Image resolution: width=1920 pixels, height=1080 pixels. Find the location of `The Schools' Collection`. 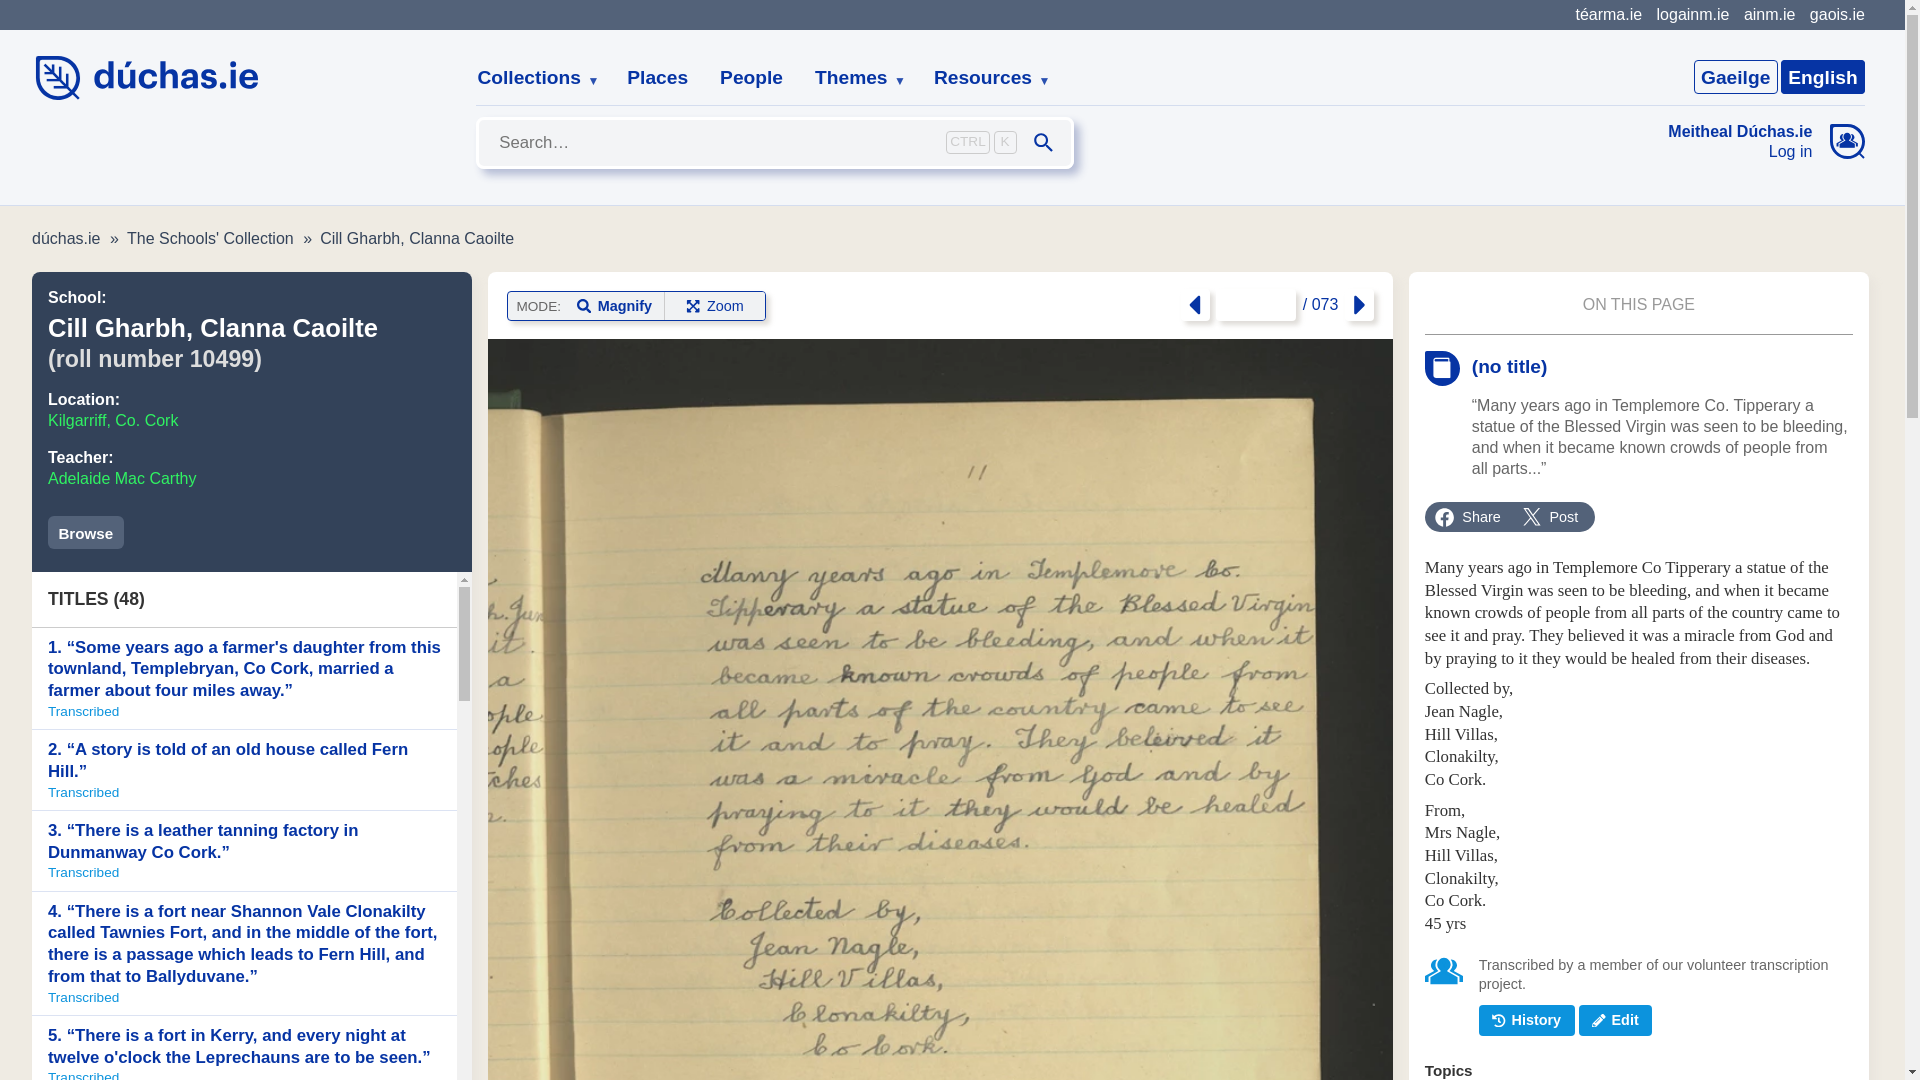

The Schools' Collection is located at coordinates (210, 238).